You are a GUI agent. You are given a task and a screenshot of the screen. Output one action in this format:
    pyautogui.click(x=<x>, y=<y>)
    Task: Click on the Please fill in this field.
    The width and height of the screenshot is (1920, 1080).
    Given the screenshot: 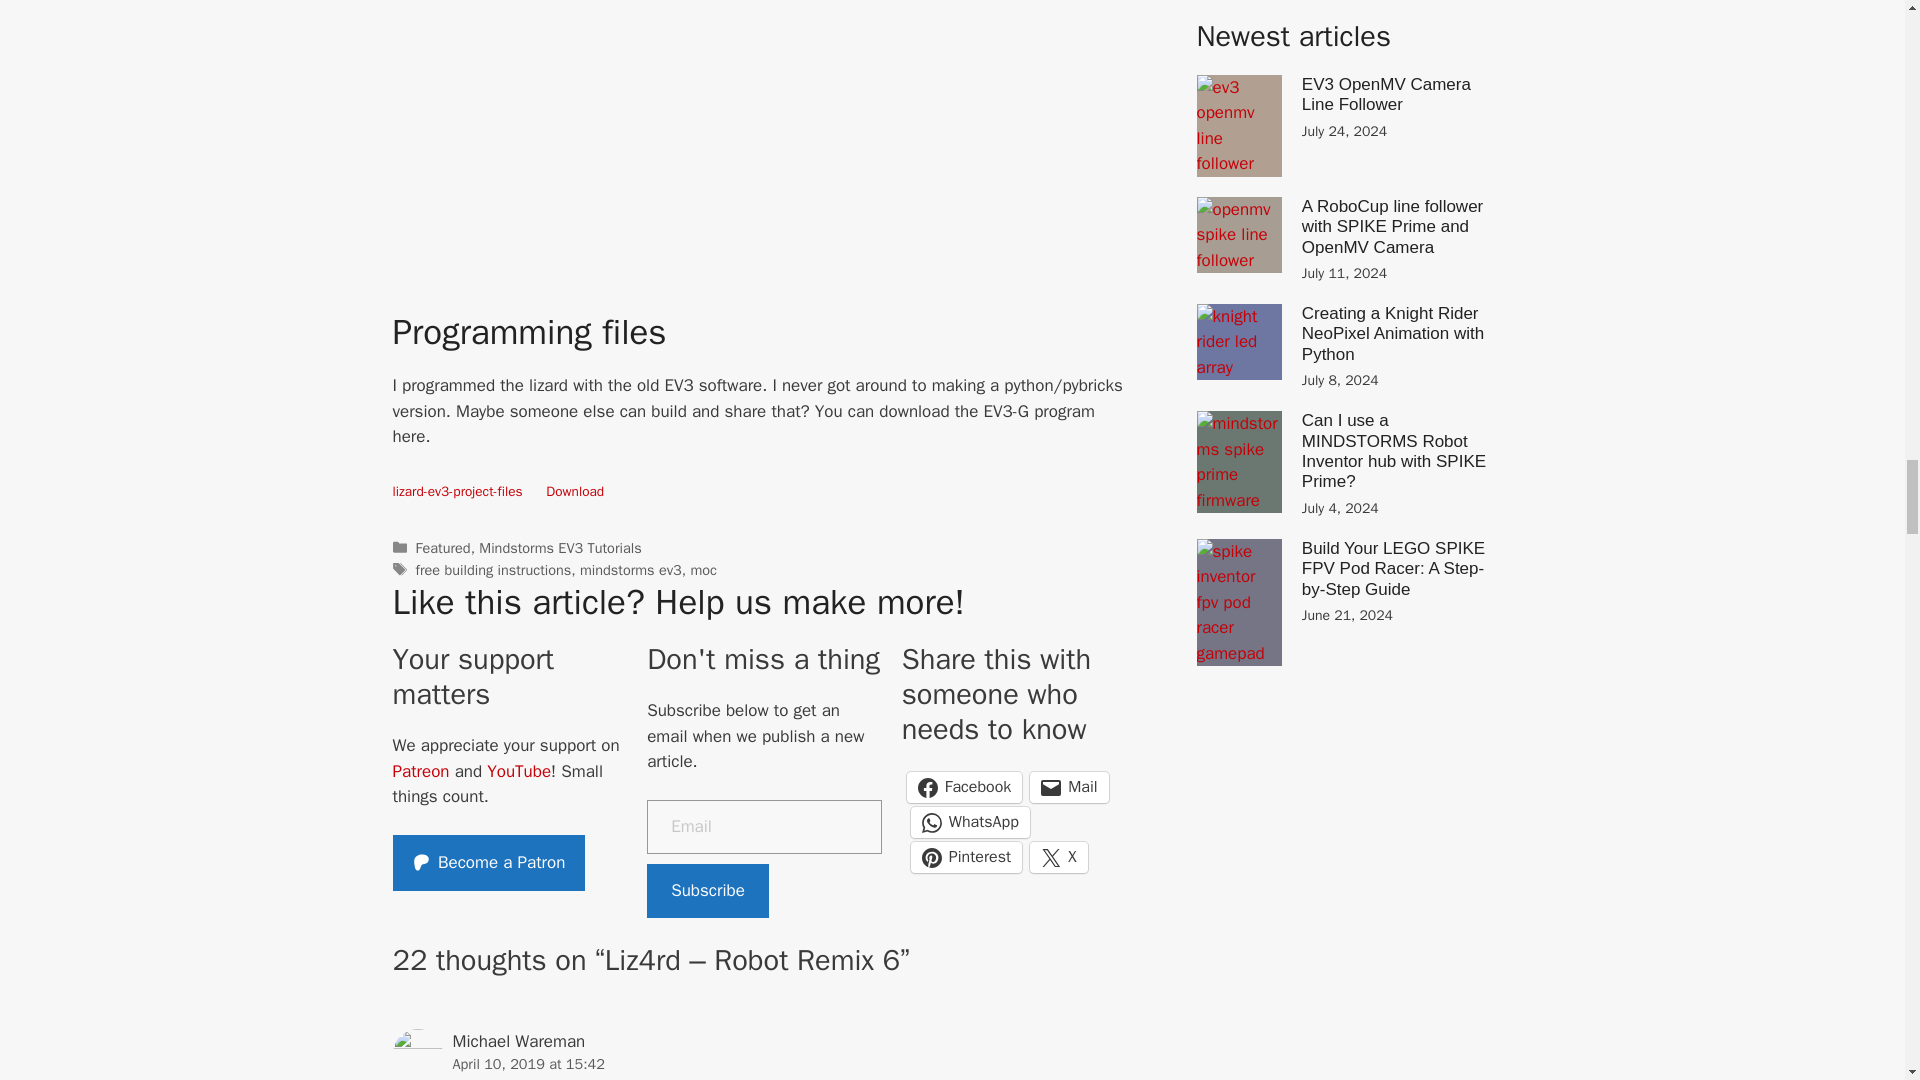 What is the action you would take?
    pyautogui.click(x=764, y=827)
    